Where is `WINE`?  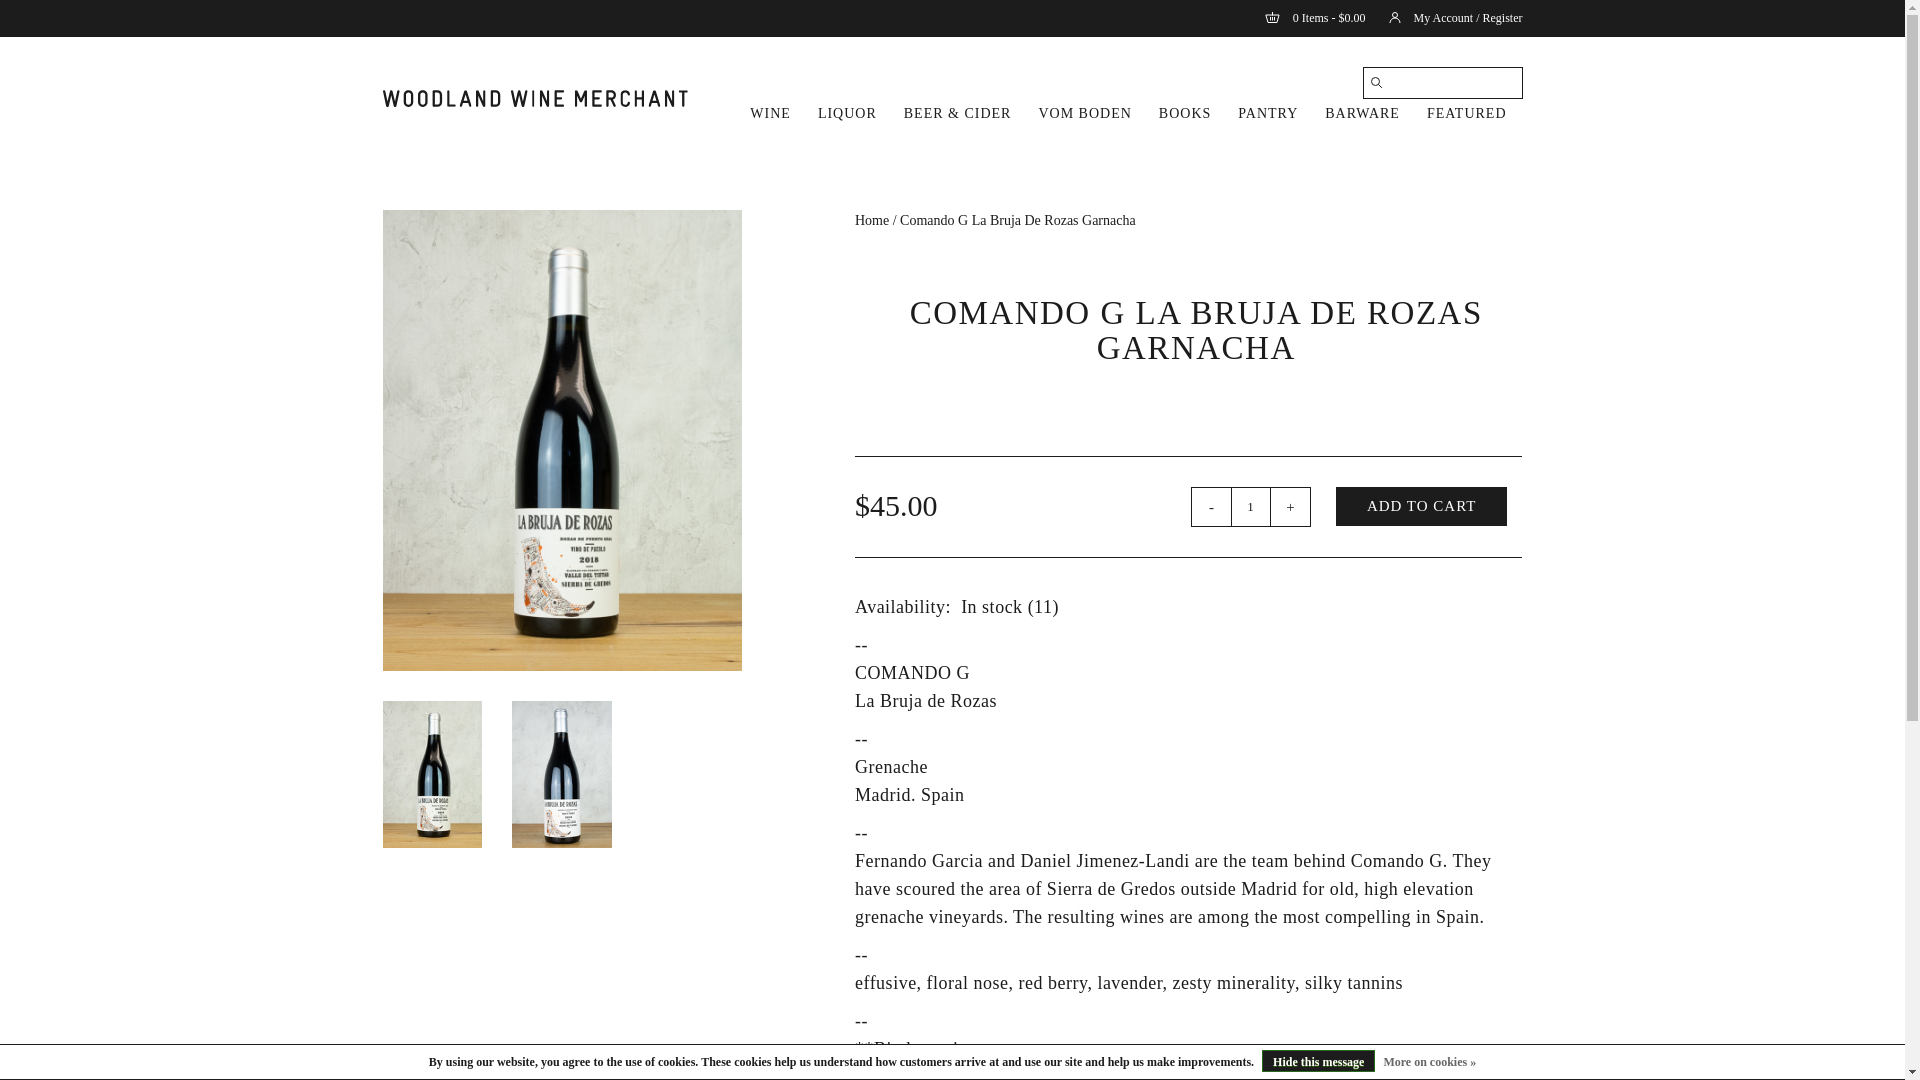 WINE is located at coordinates (770, 114).